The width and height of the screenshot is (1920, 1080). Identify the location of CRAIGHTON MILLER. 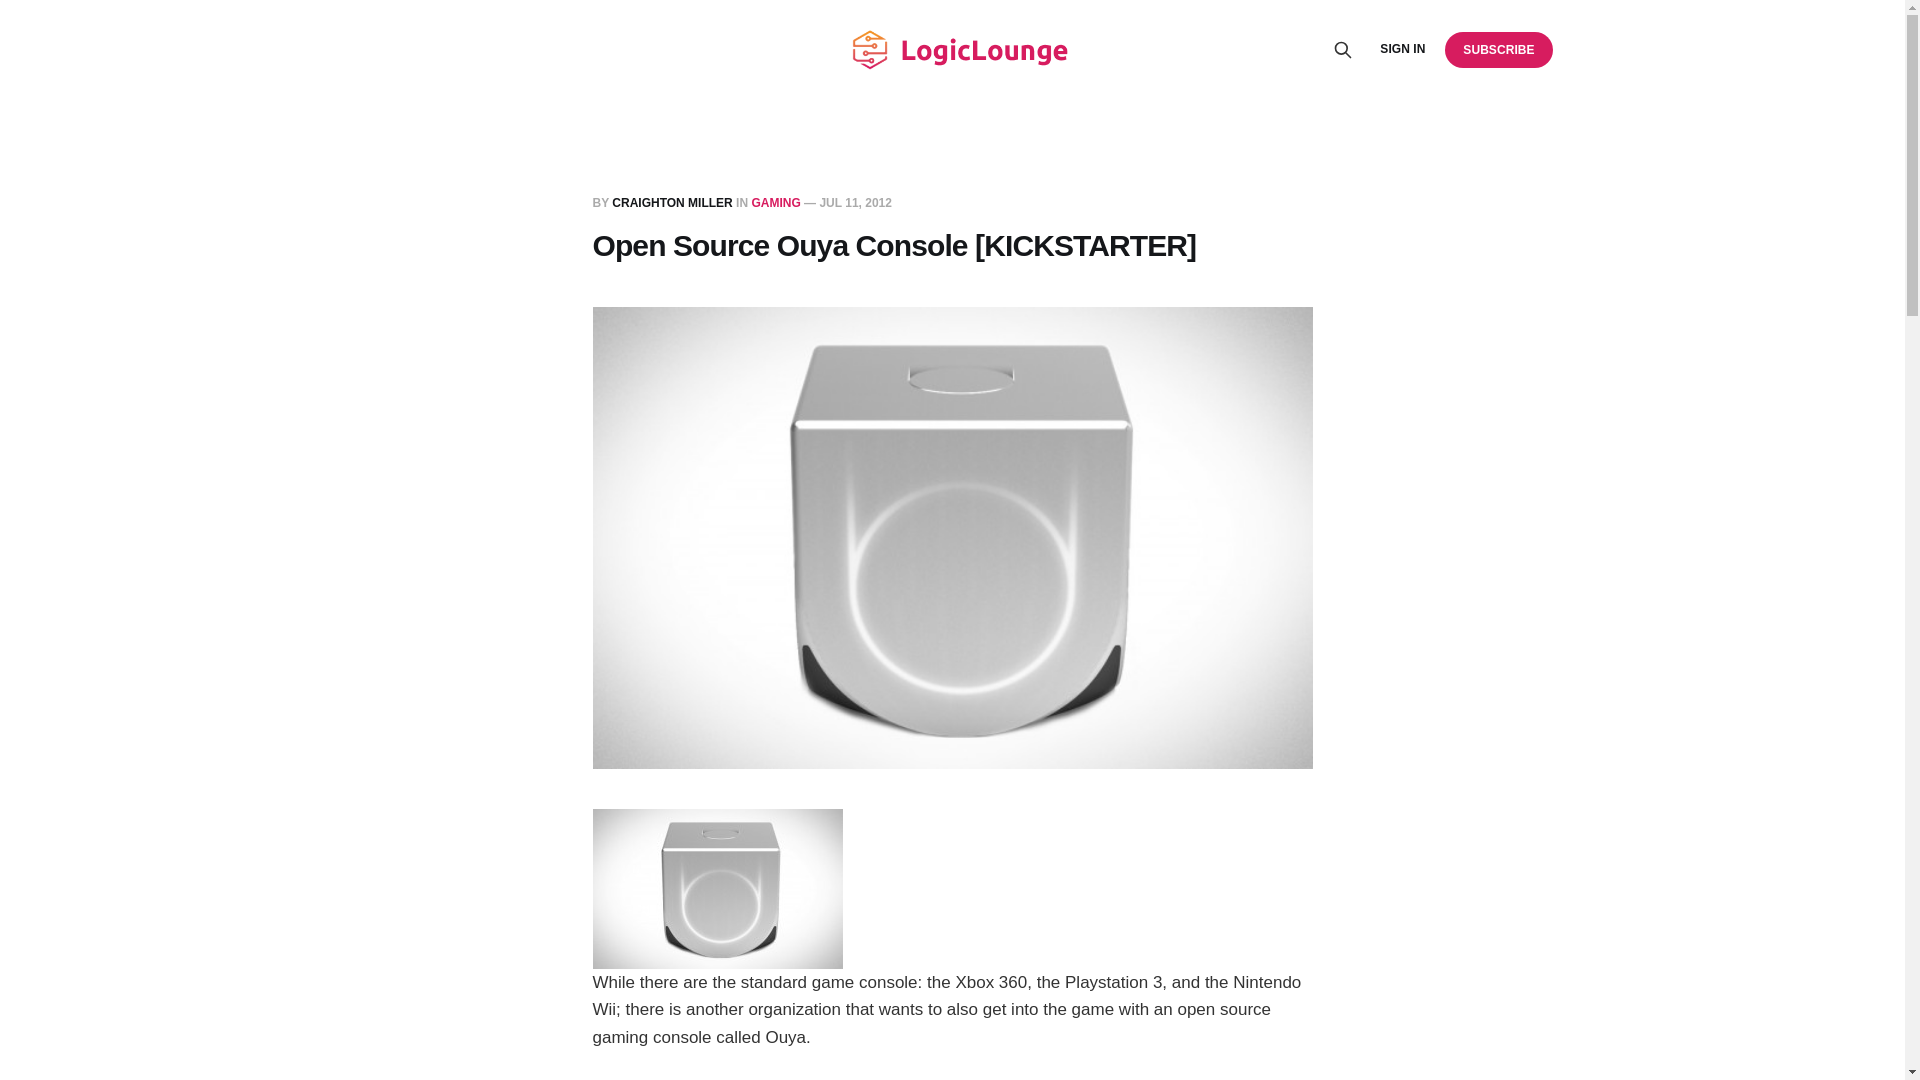
(672, 202).